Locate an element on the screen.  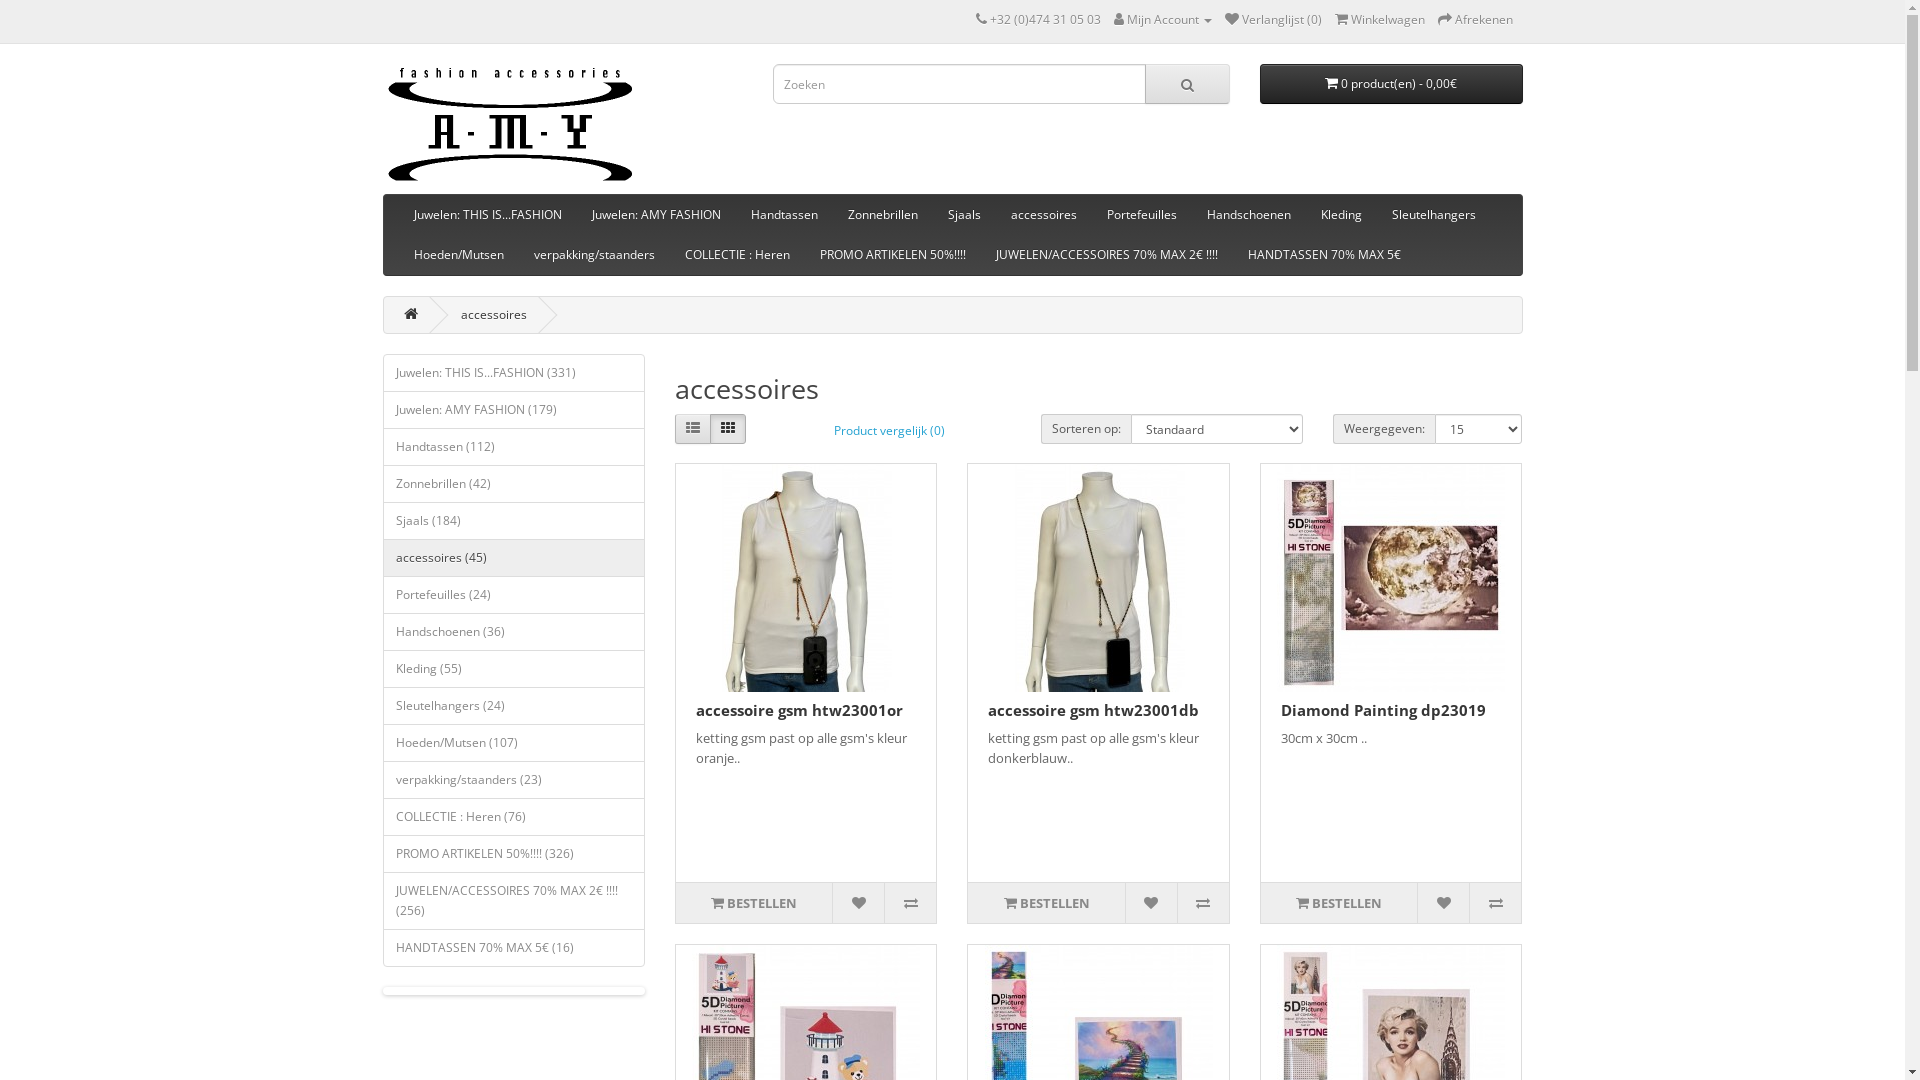
COLLECTIE : Heren is located at coordinates (738, 255).